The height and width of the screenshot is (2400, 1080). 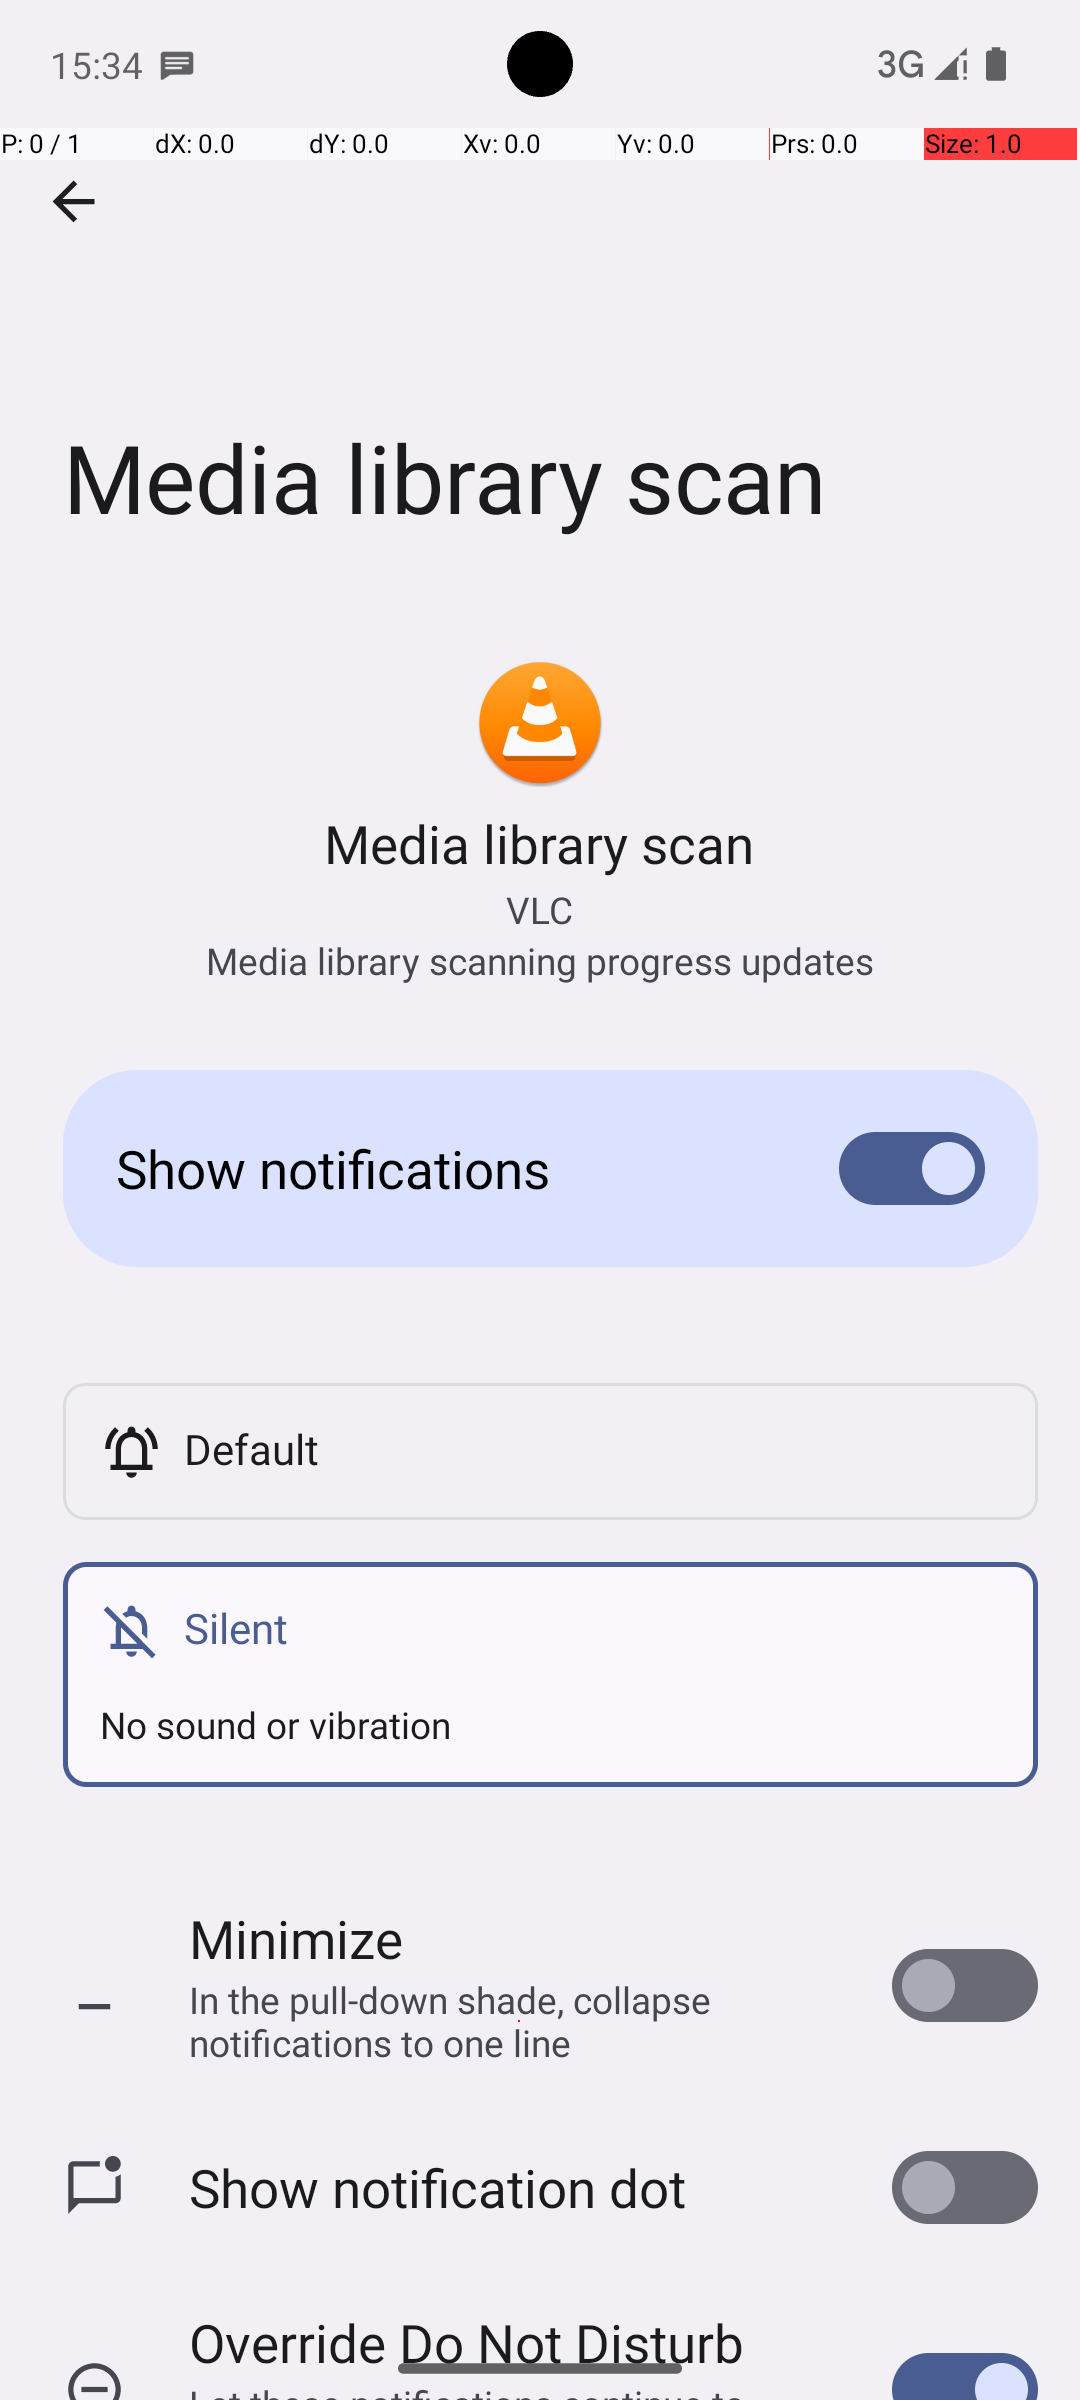 What do you see at coordinates (438, 2188) in the screenshot?
I see `Show notification dot` at bounding box center [438, 2188].